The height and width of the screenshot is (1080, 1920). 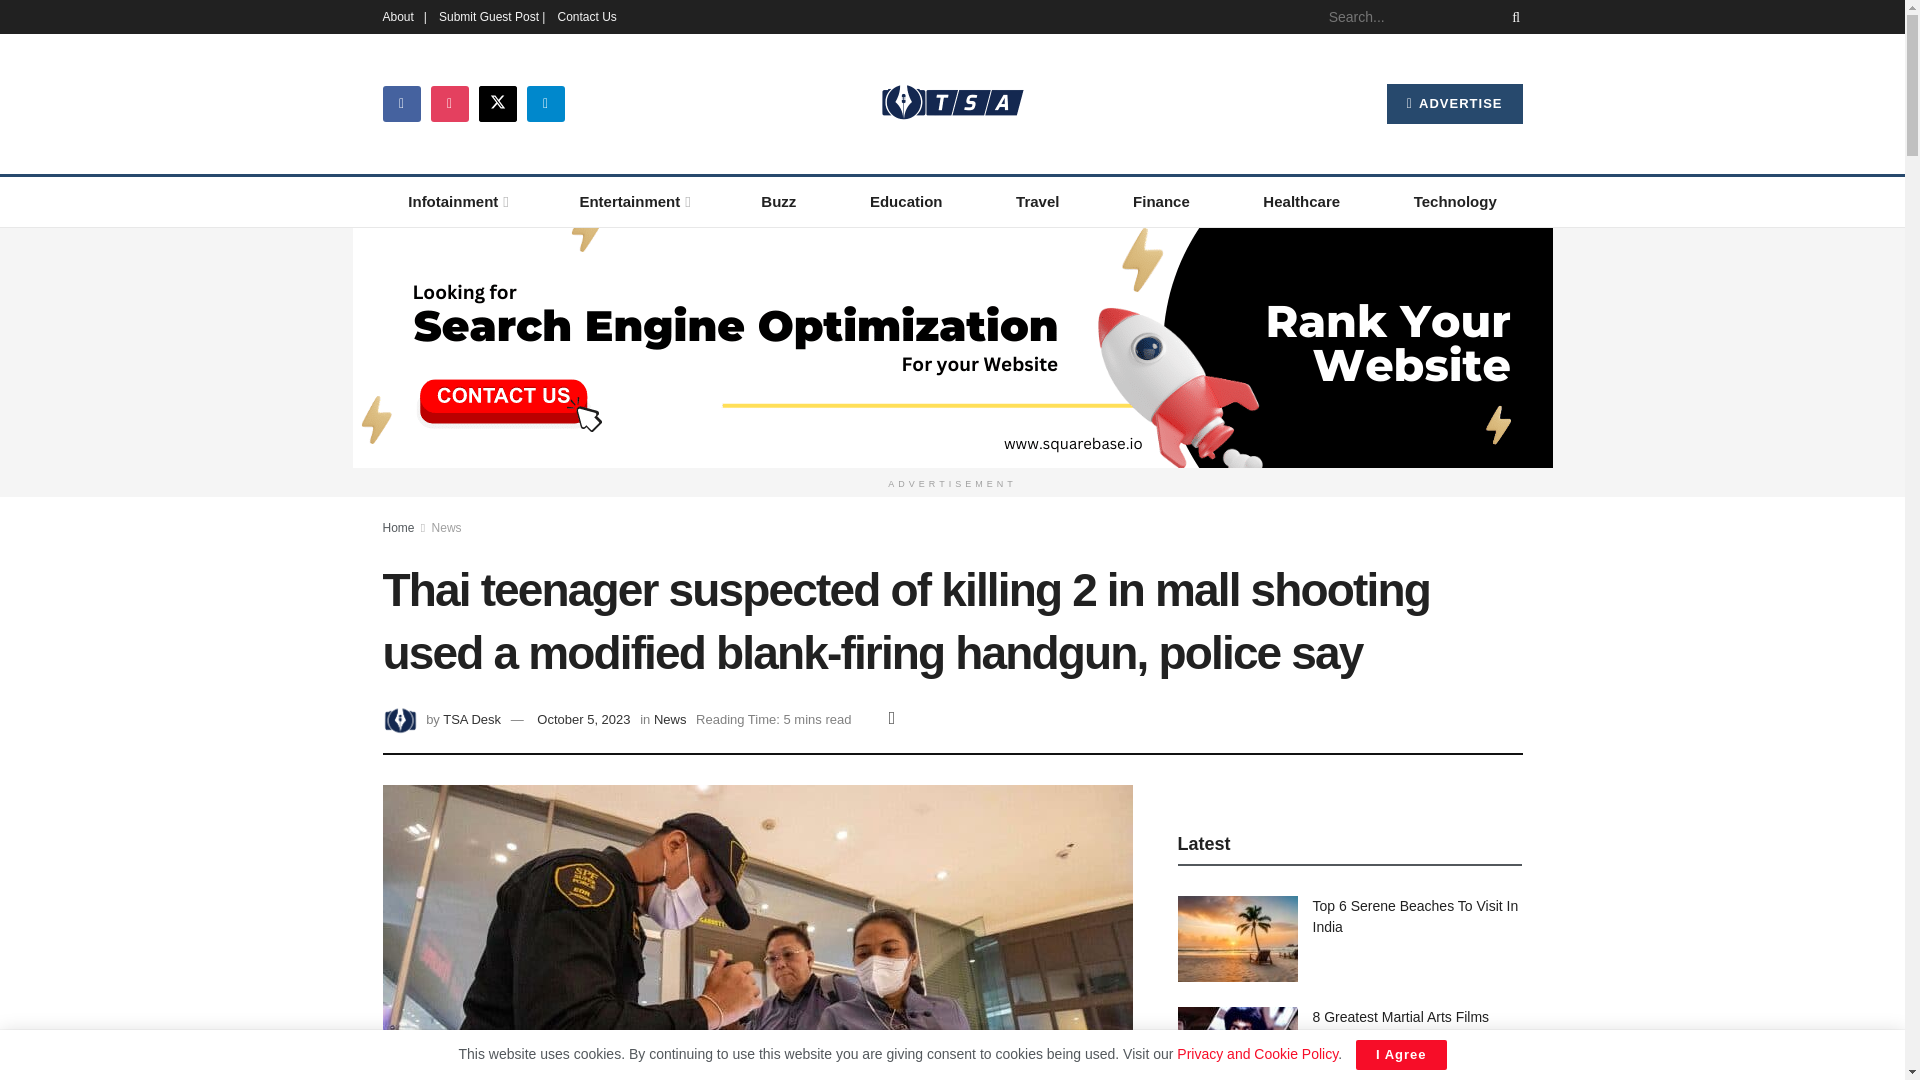 What do you see at coordinates (472, 718) in the screenshot?
I see `TSA Desk` at bounding box center [472, 718].